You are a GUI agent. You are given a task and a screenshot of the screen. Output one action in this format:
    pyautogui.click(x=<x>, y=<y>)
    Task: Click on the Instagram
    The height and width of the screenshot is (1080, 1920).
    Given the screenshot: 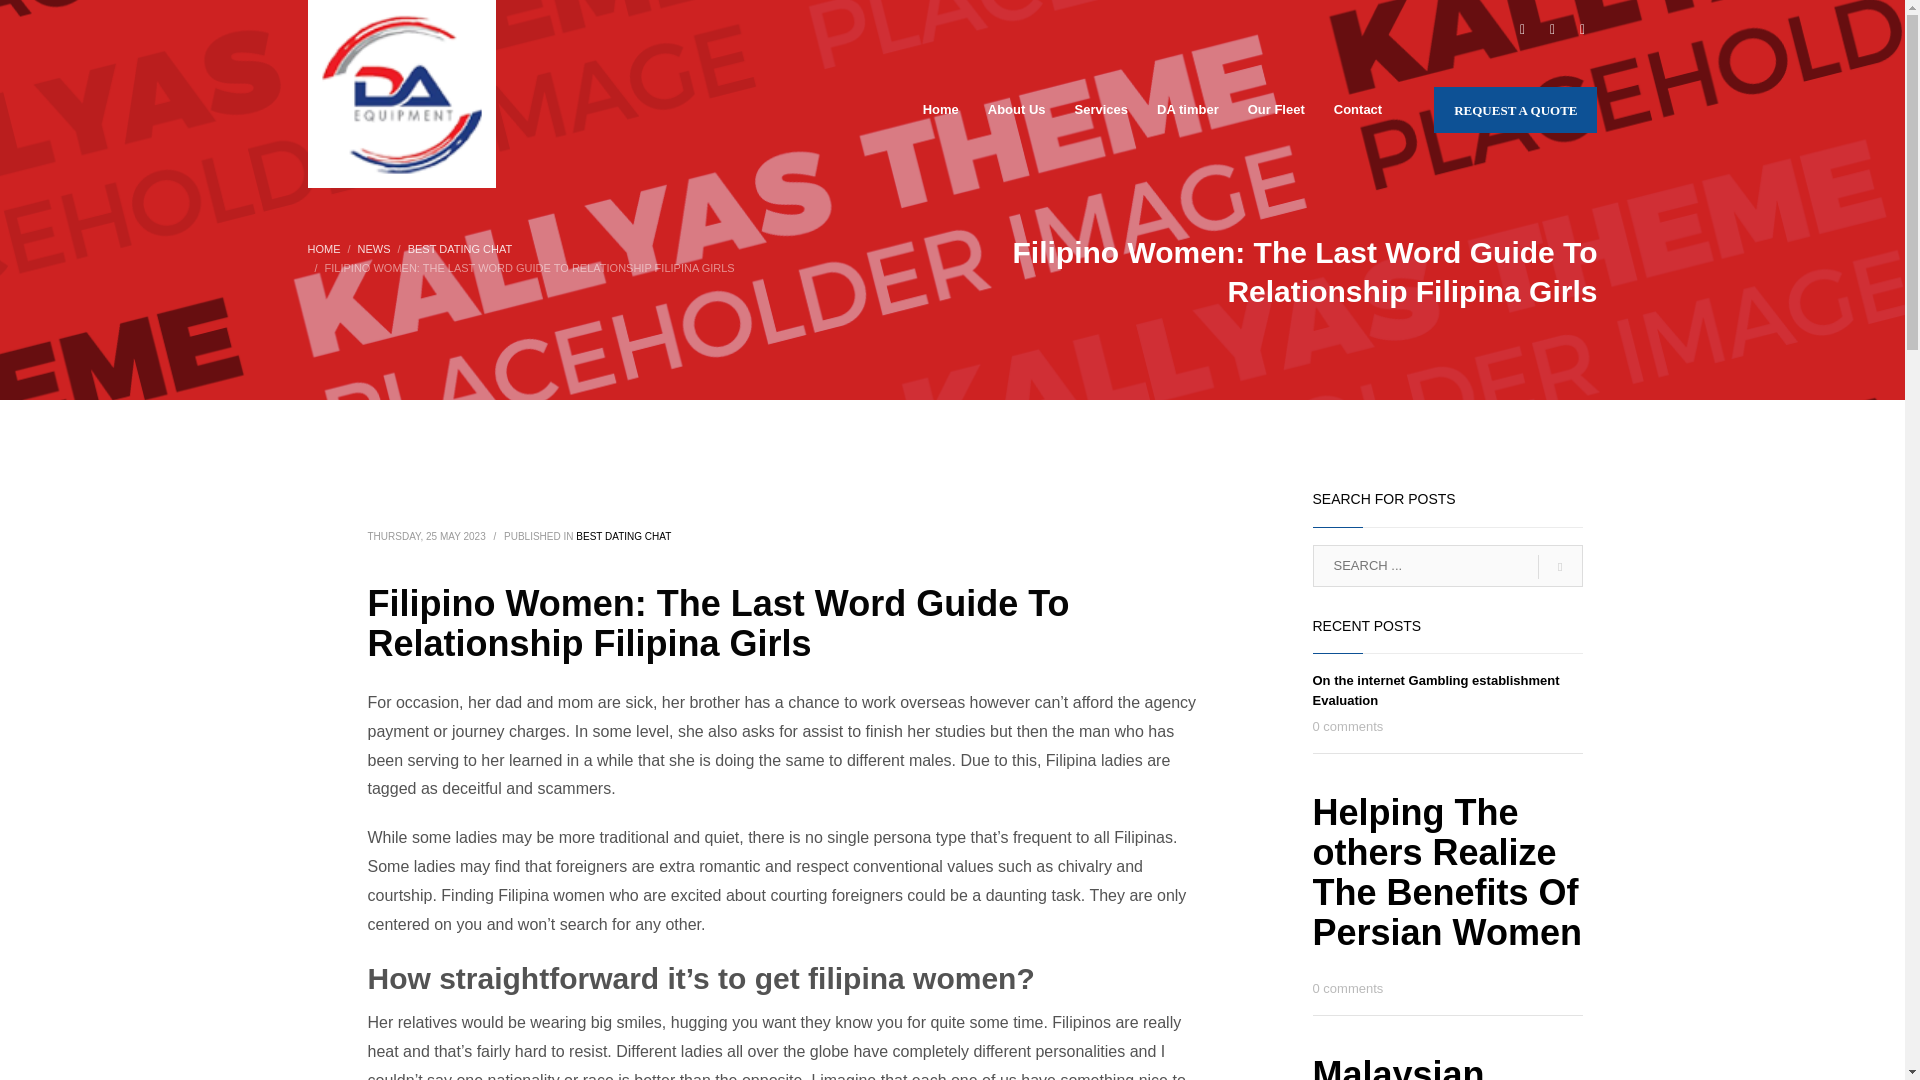 What is the action you would take?
    pyautogui.click(x=1582, y=30)
    